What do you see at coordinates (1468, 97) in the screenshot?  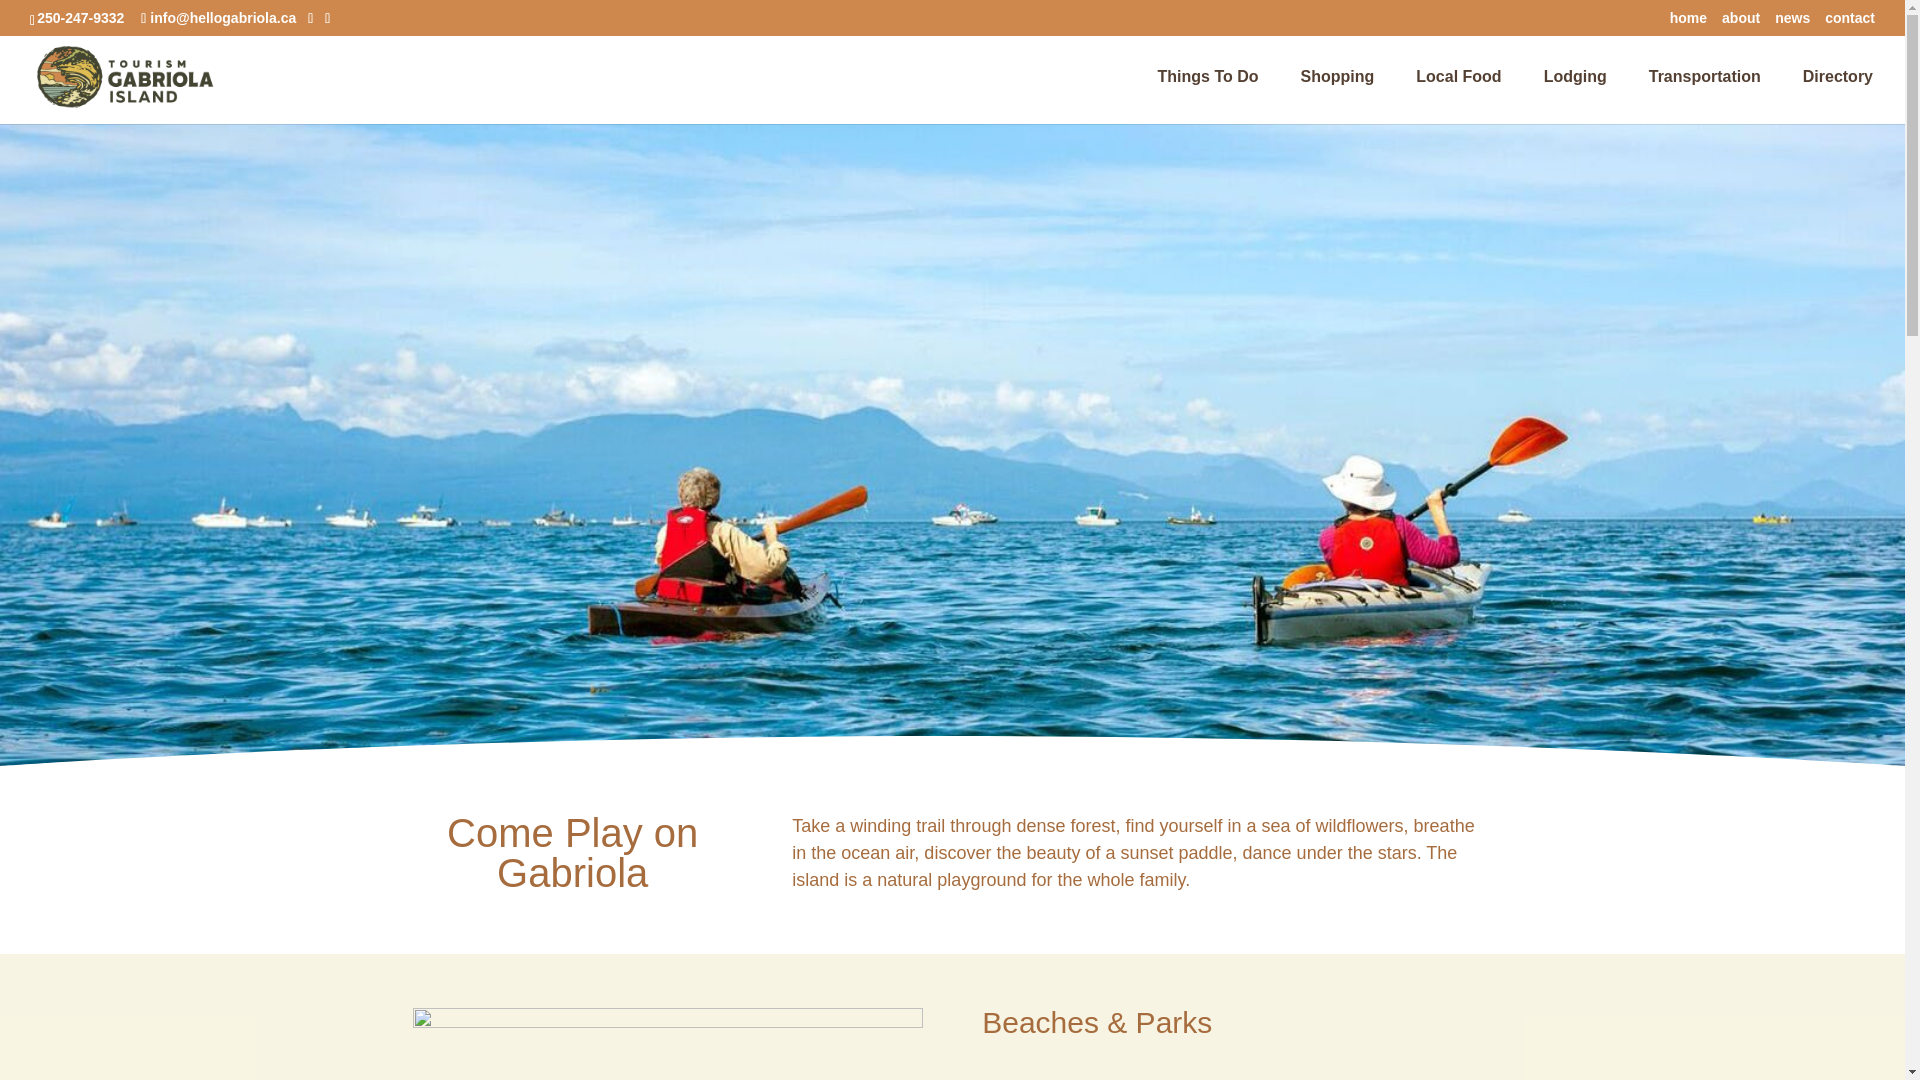 I see `Local Food` at bounding box center [1468, 97].